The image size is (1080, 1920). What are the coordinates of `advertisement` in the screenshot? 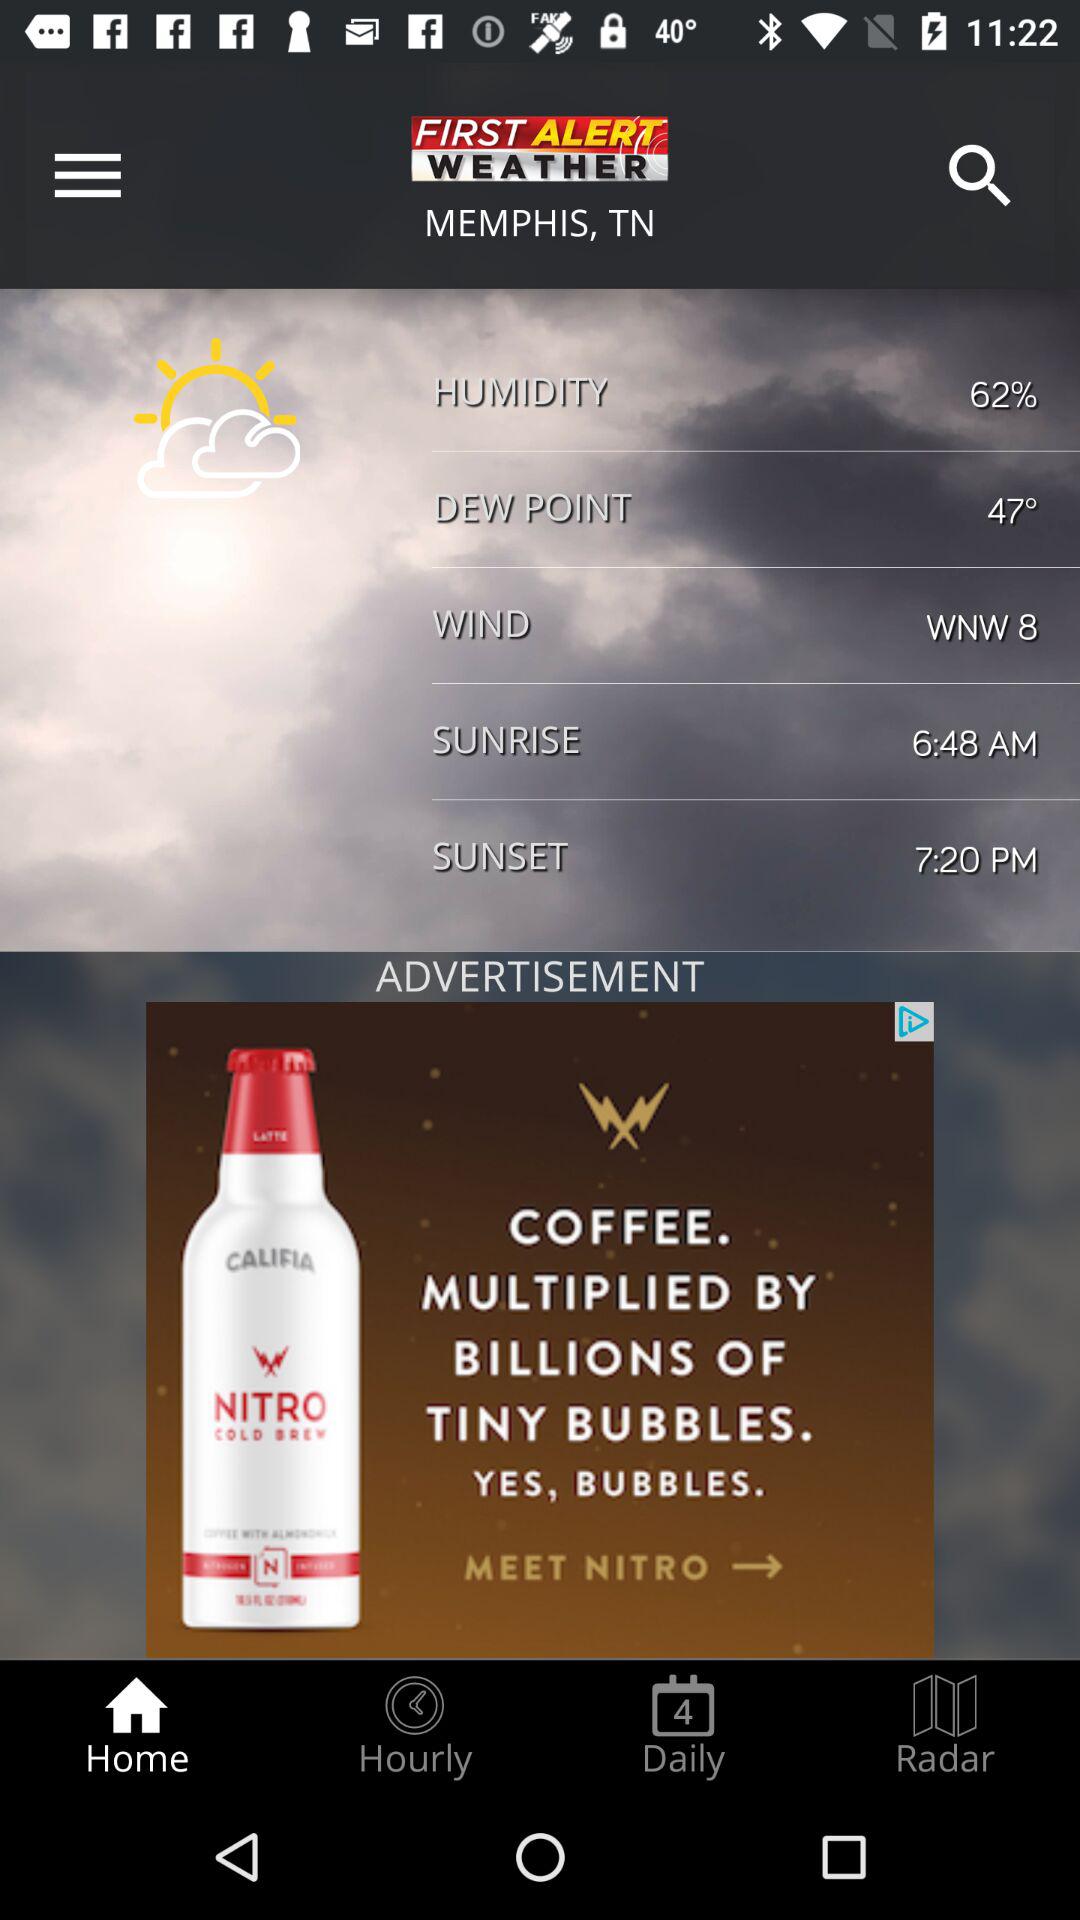 It's located at (540, 1330).